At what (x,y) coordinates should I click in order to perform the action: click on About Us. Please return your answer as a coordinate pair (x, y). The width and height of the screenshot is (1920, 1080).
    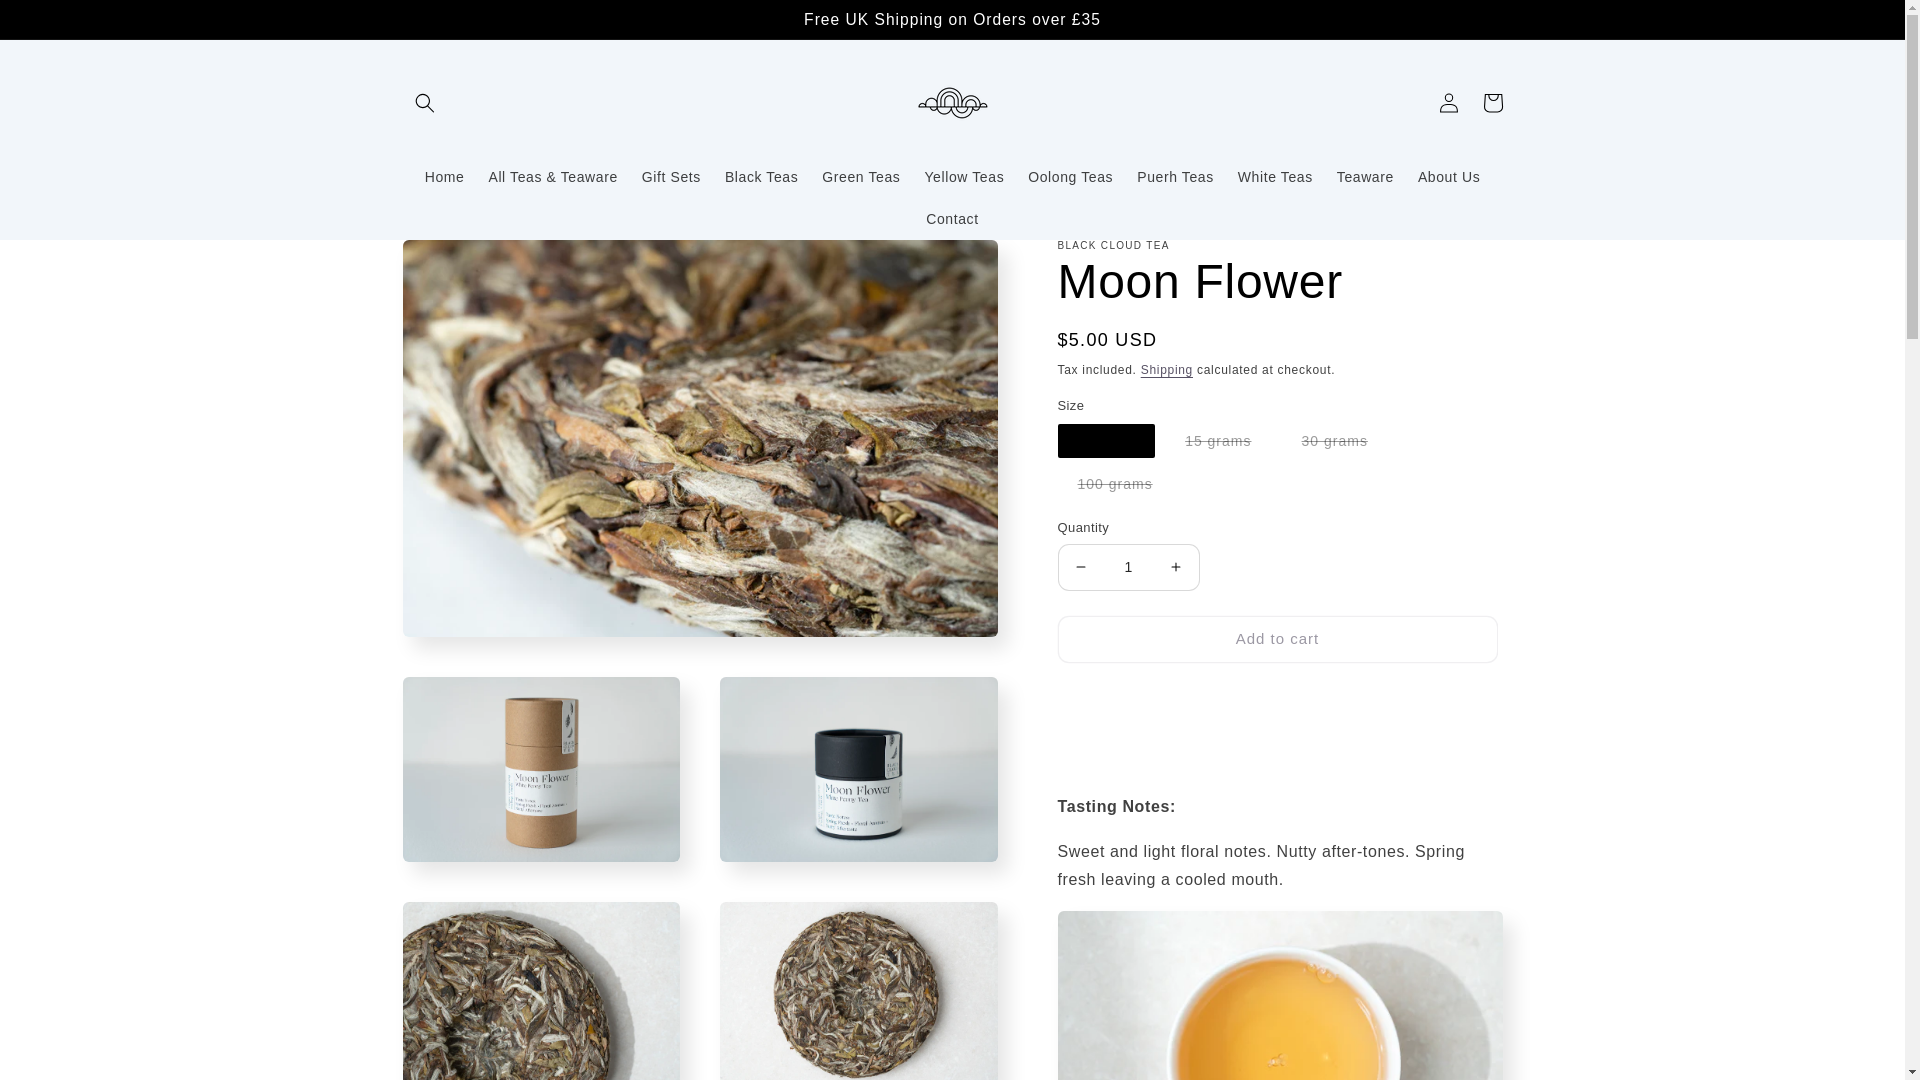
    Looking at the image, I should click on (1448, 176).